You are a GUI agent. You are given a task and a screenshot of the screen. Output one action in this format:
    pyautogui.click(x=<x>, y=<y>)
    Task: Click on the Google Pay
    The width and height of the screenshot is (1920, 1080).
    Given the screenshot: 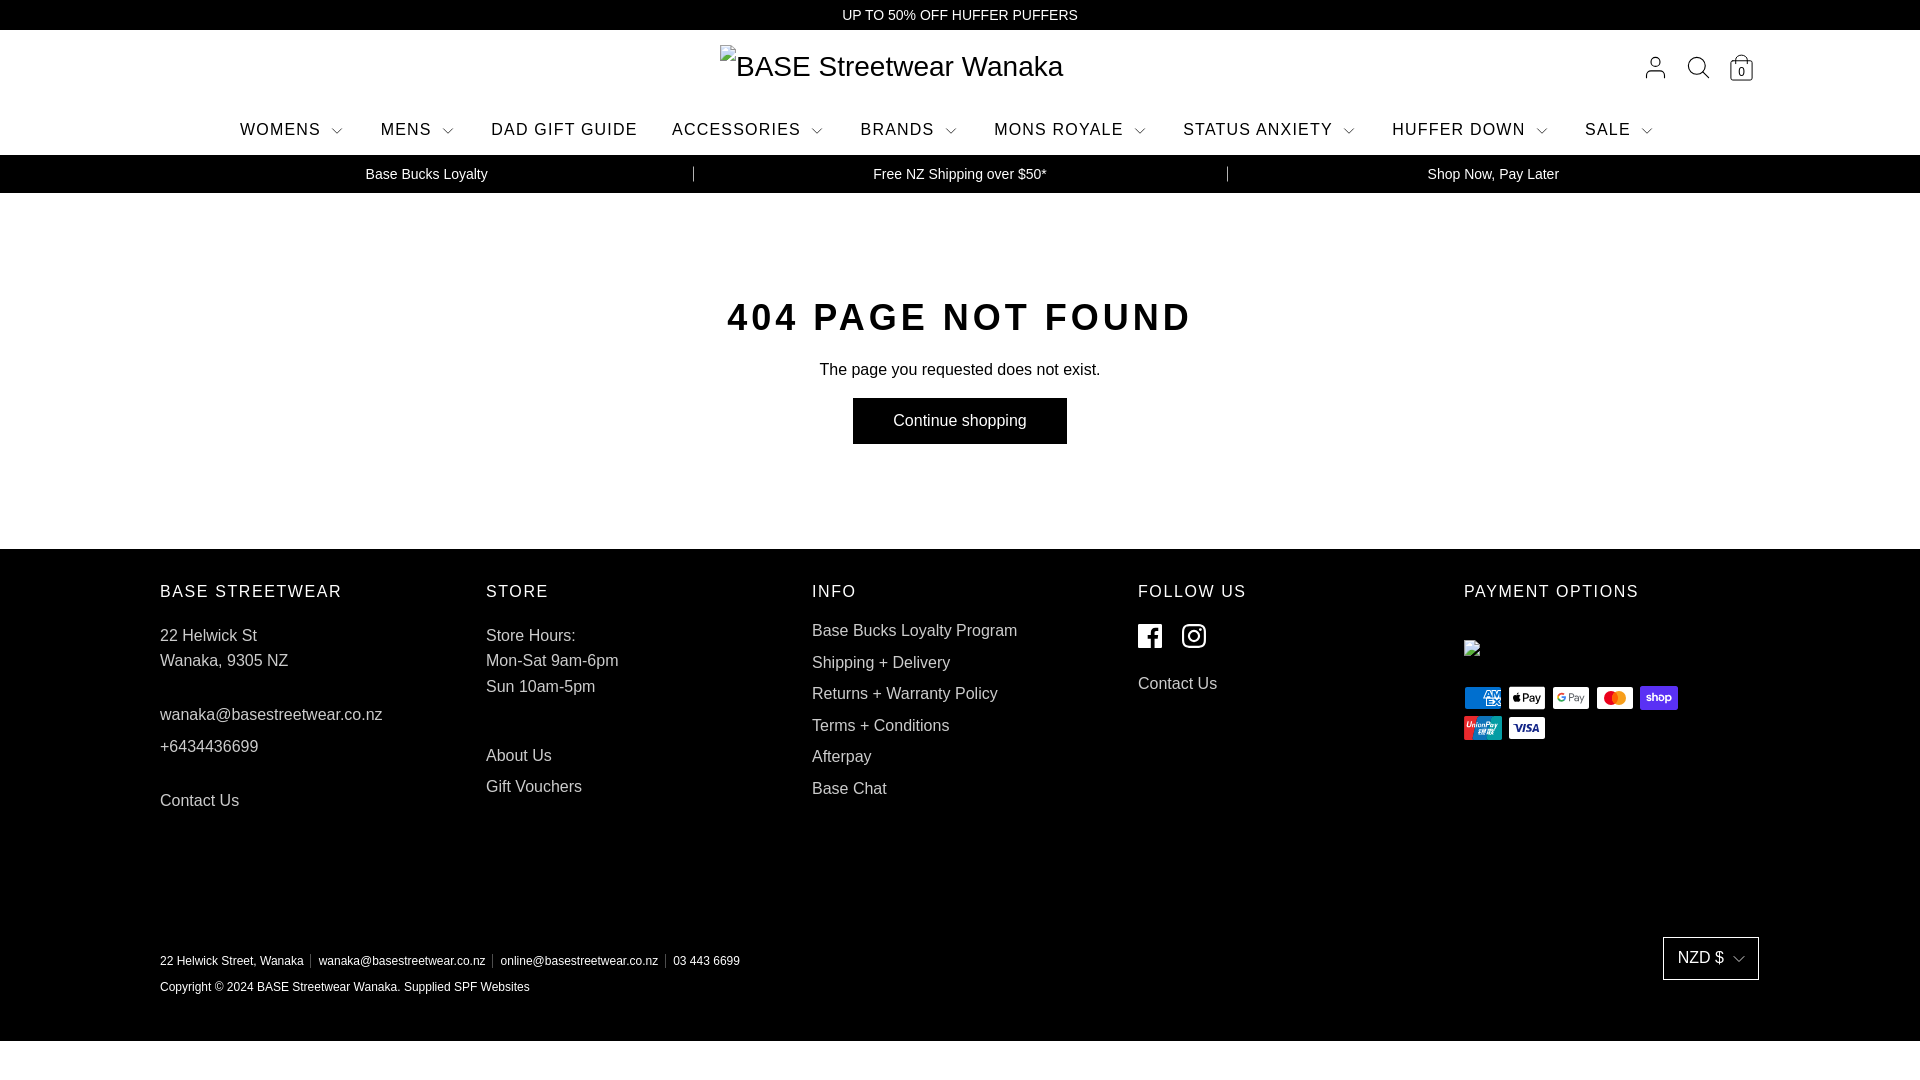 What is the action you would take?
    pyautogui.click(x=1570, y=697)
    